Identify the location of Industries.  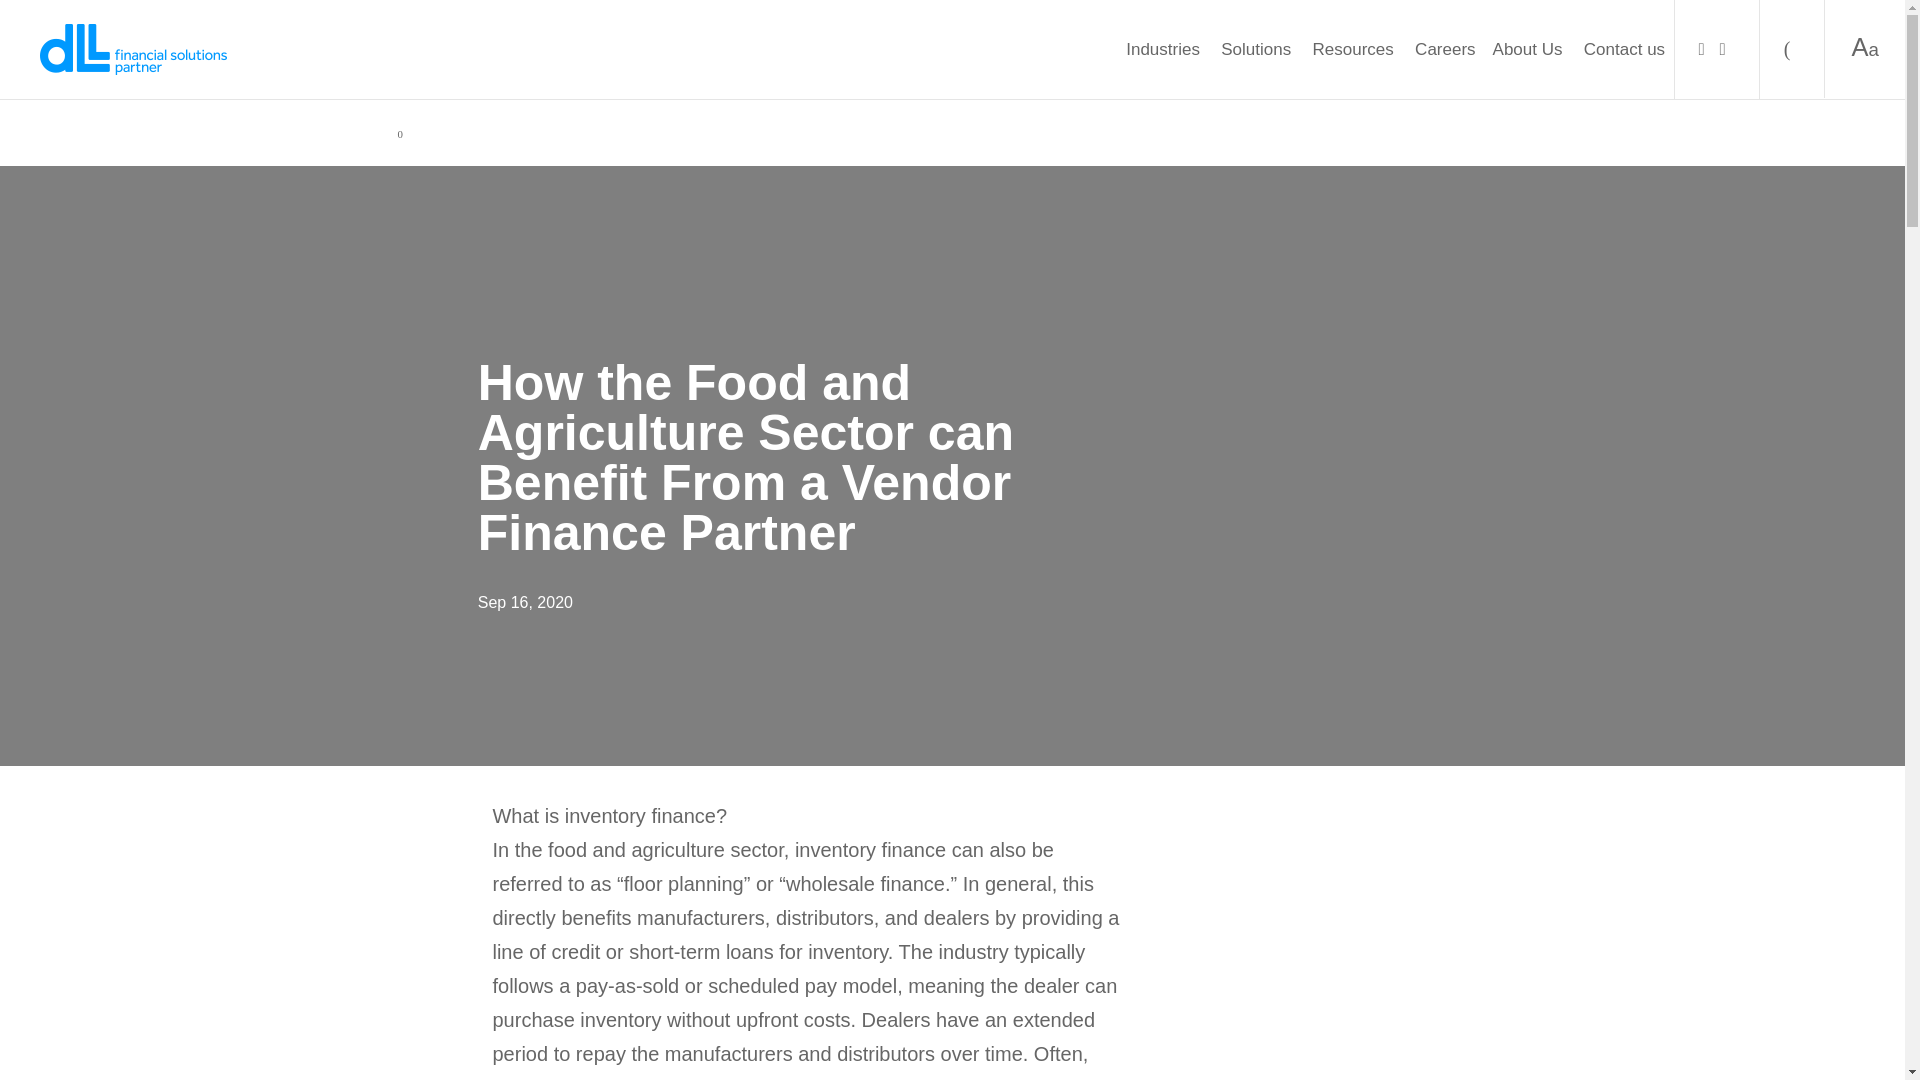
(1165, 49).